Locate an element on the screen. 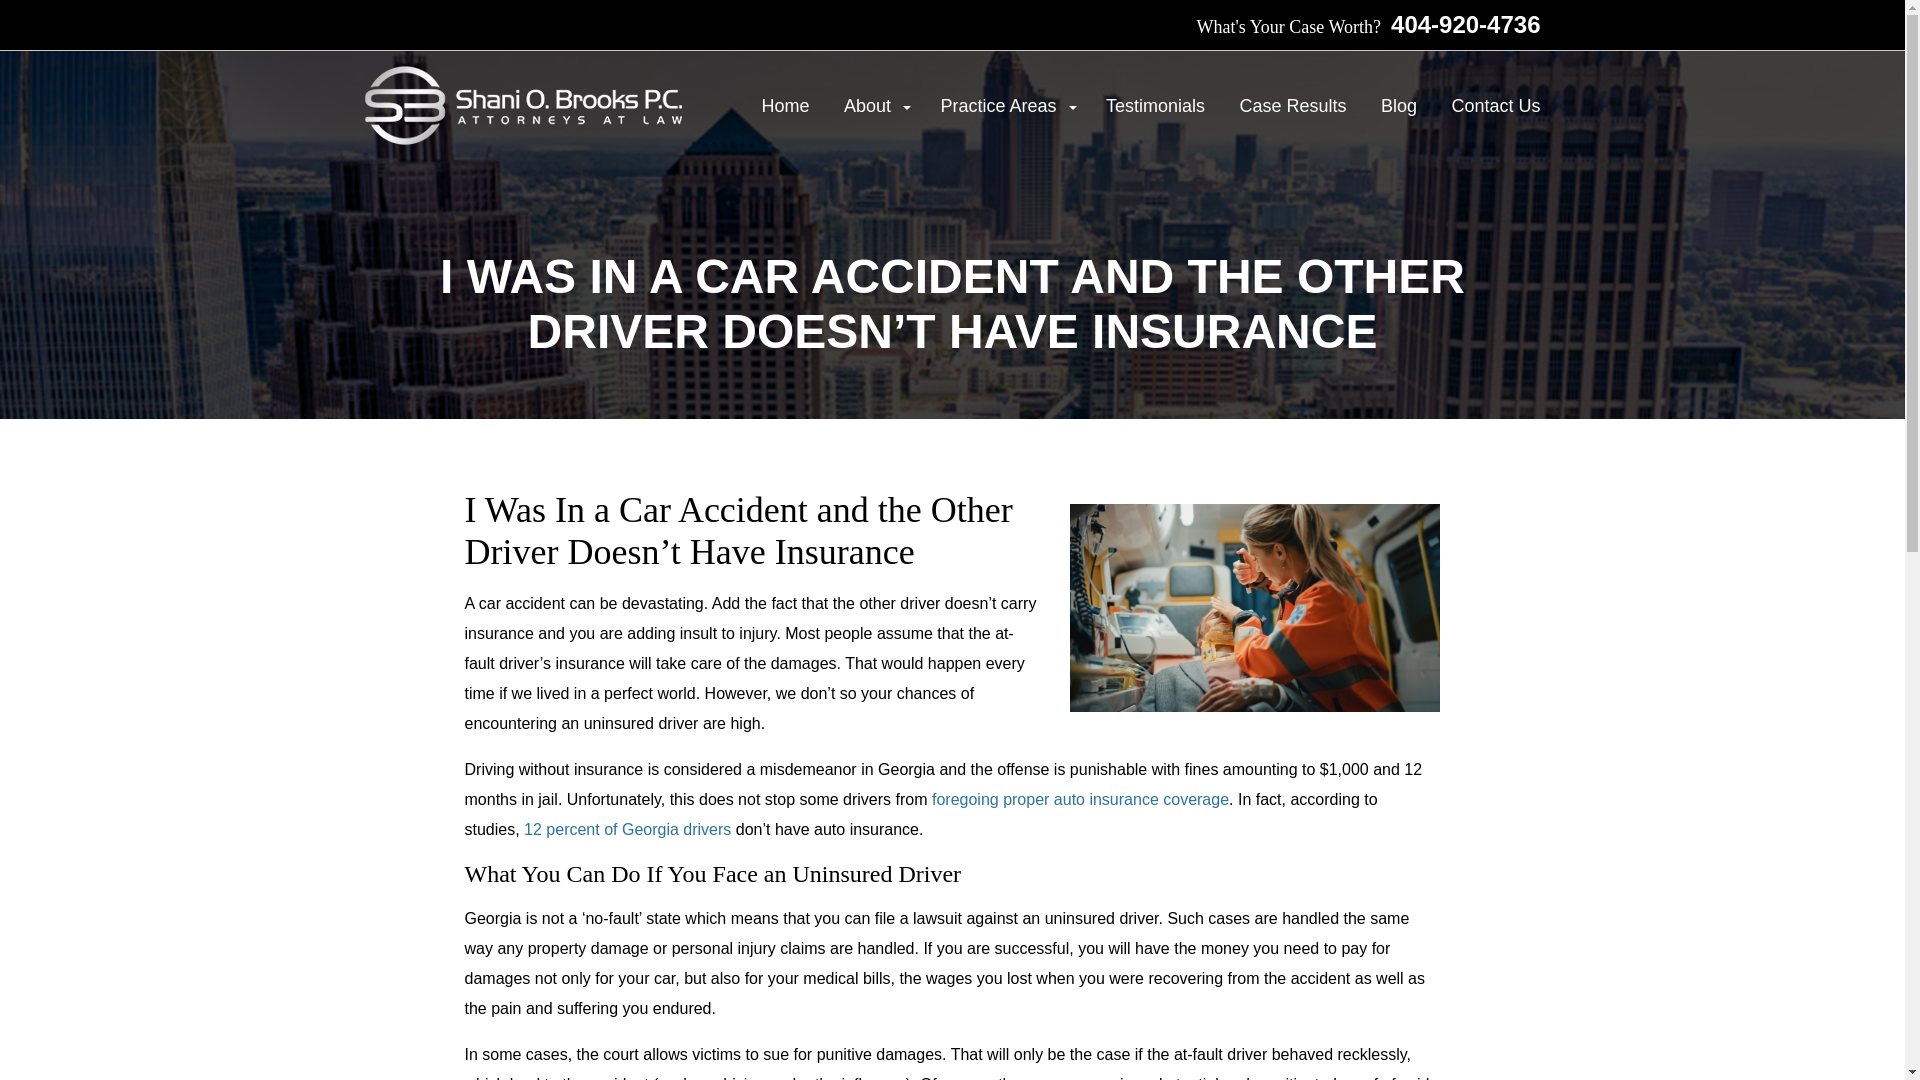 The width and height of the screenshot is (1920, 1080). 404-920-4736 is located at coordinates (1460, 24).